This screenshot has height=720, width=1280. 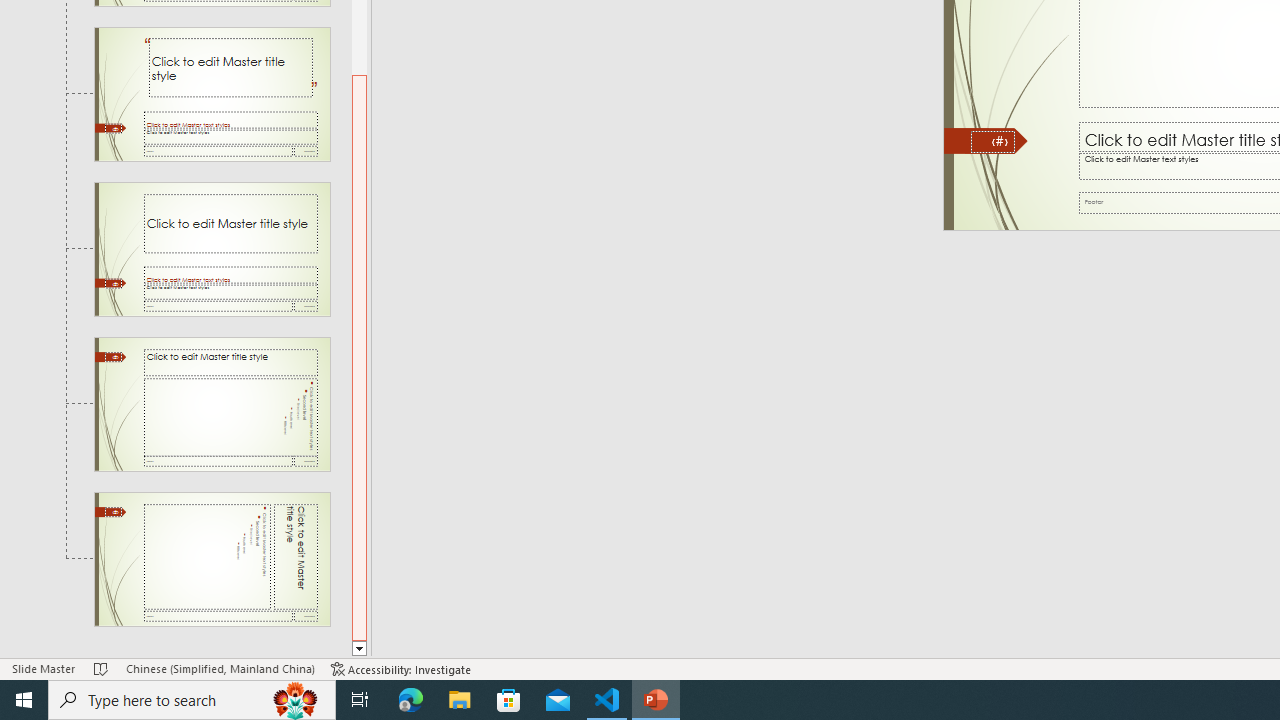 What do you see at coordinates (212, 559) in the screenshot?
I see `Slide Vertical Title and Text Layout: used by no slides` at bounding box center [212, 559].